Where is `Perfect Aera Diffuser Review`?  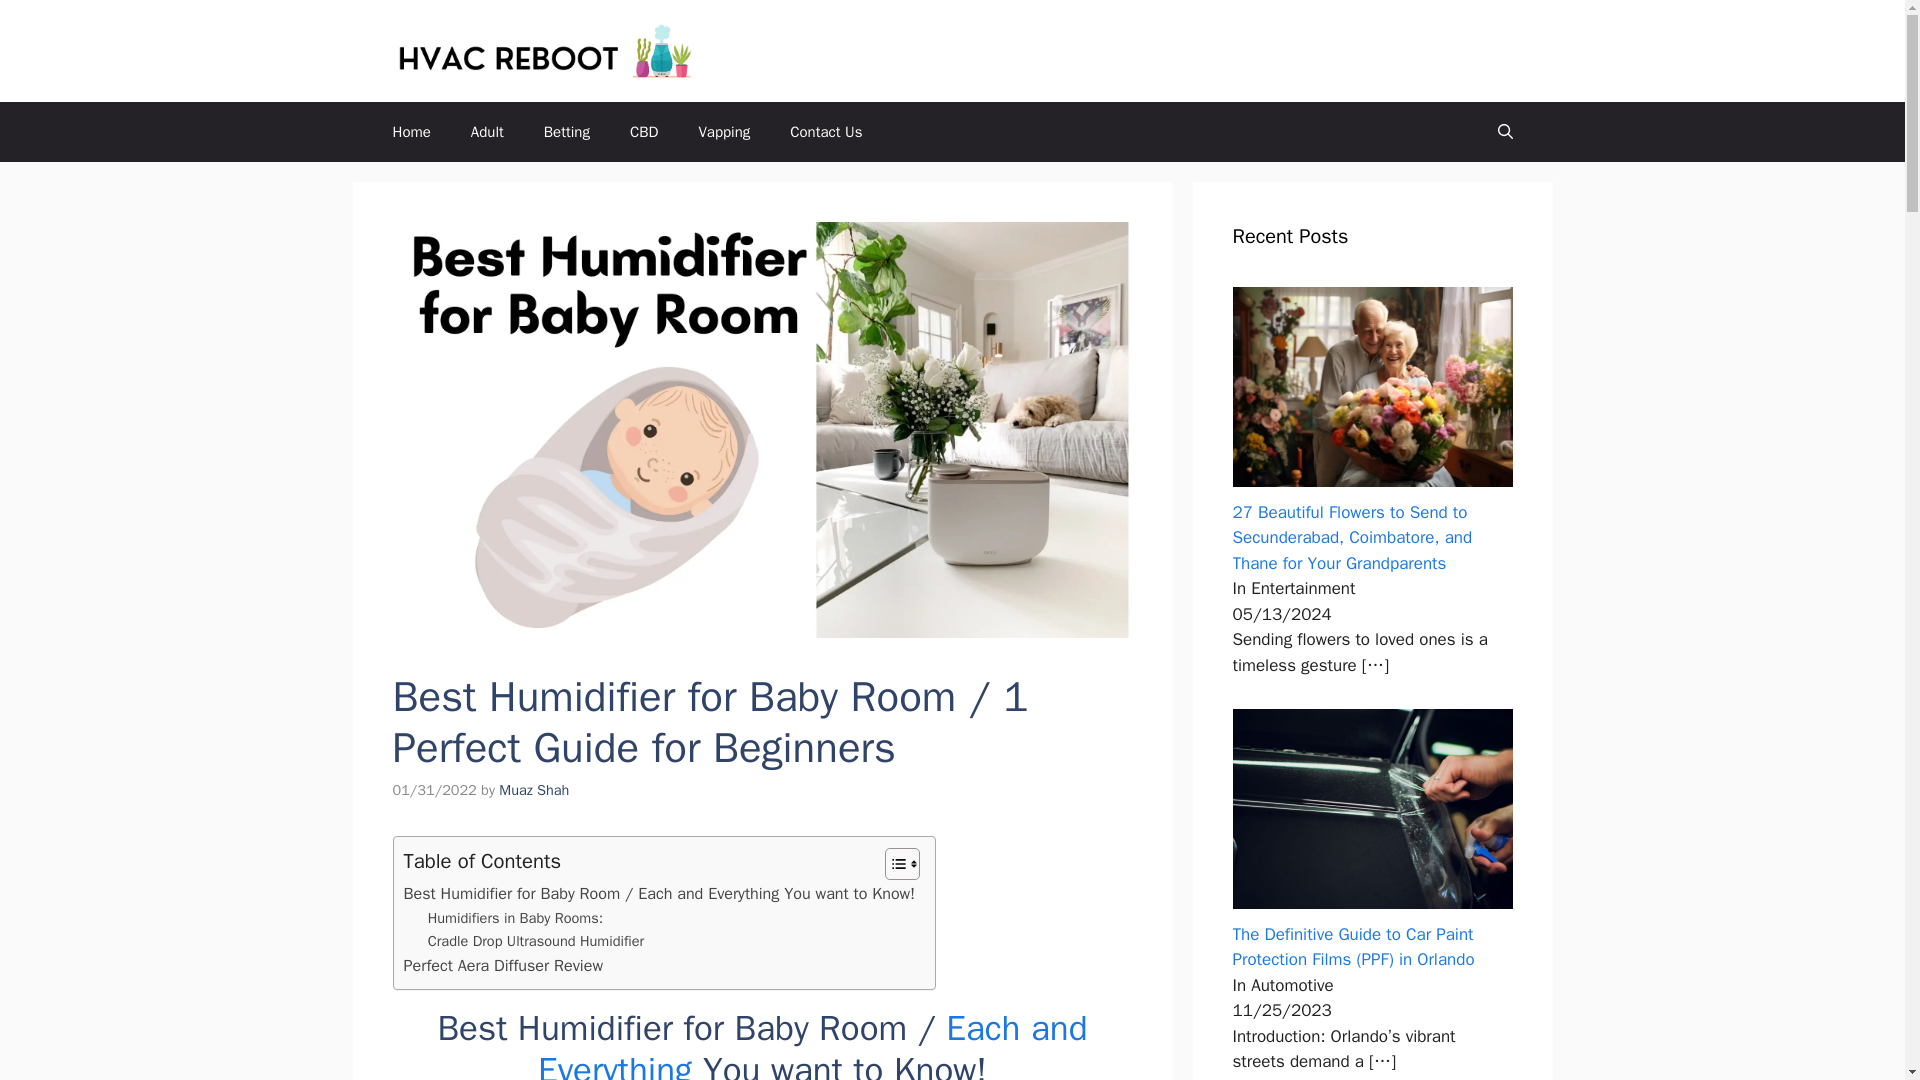
Perfect Aera Diffuser Review is located at coordinates (504, 965).